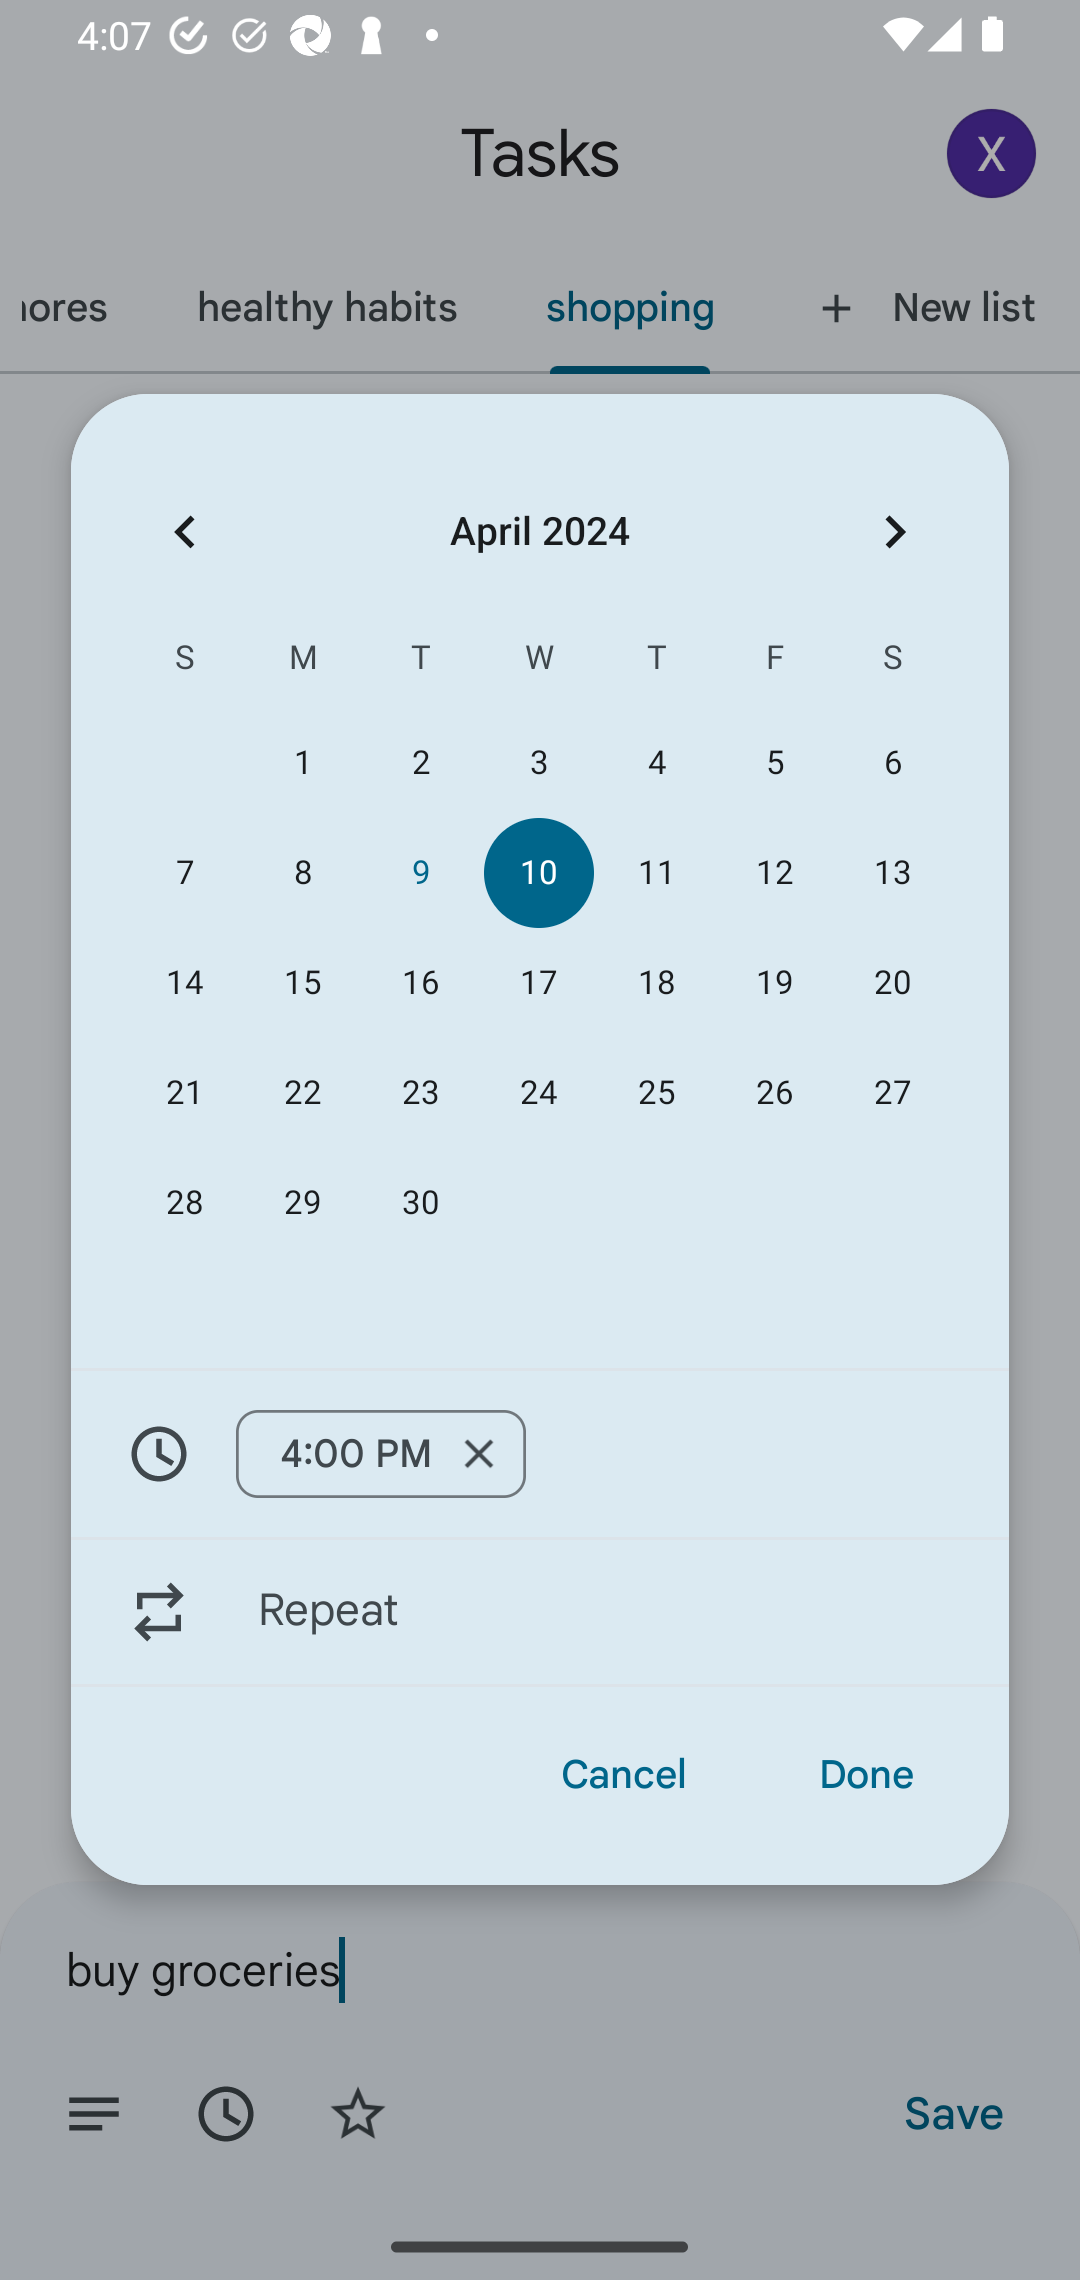 Image resolution: width=1080 pixels, height=2280 pixels. I want to click on Done, so click(866, 1774).